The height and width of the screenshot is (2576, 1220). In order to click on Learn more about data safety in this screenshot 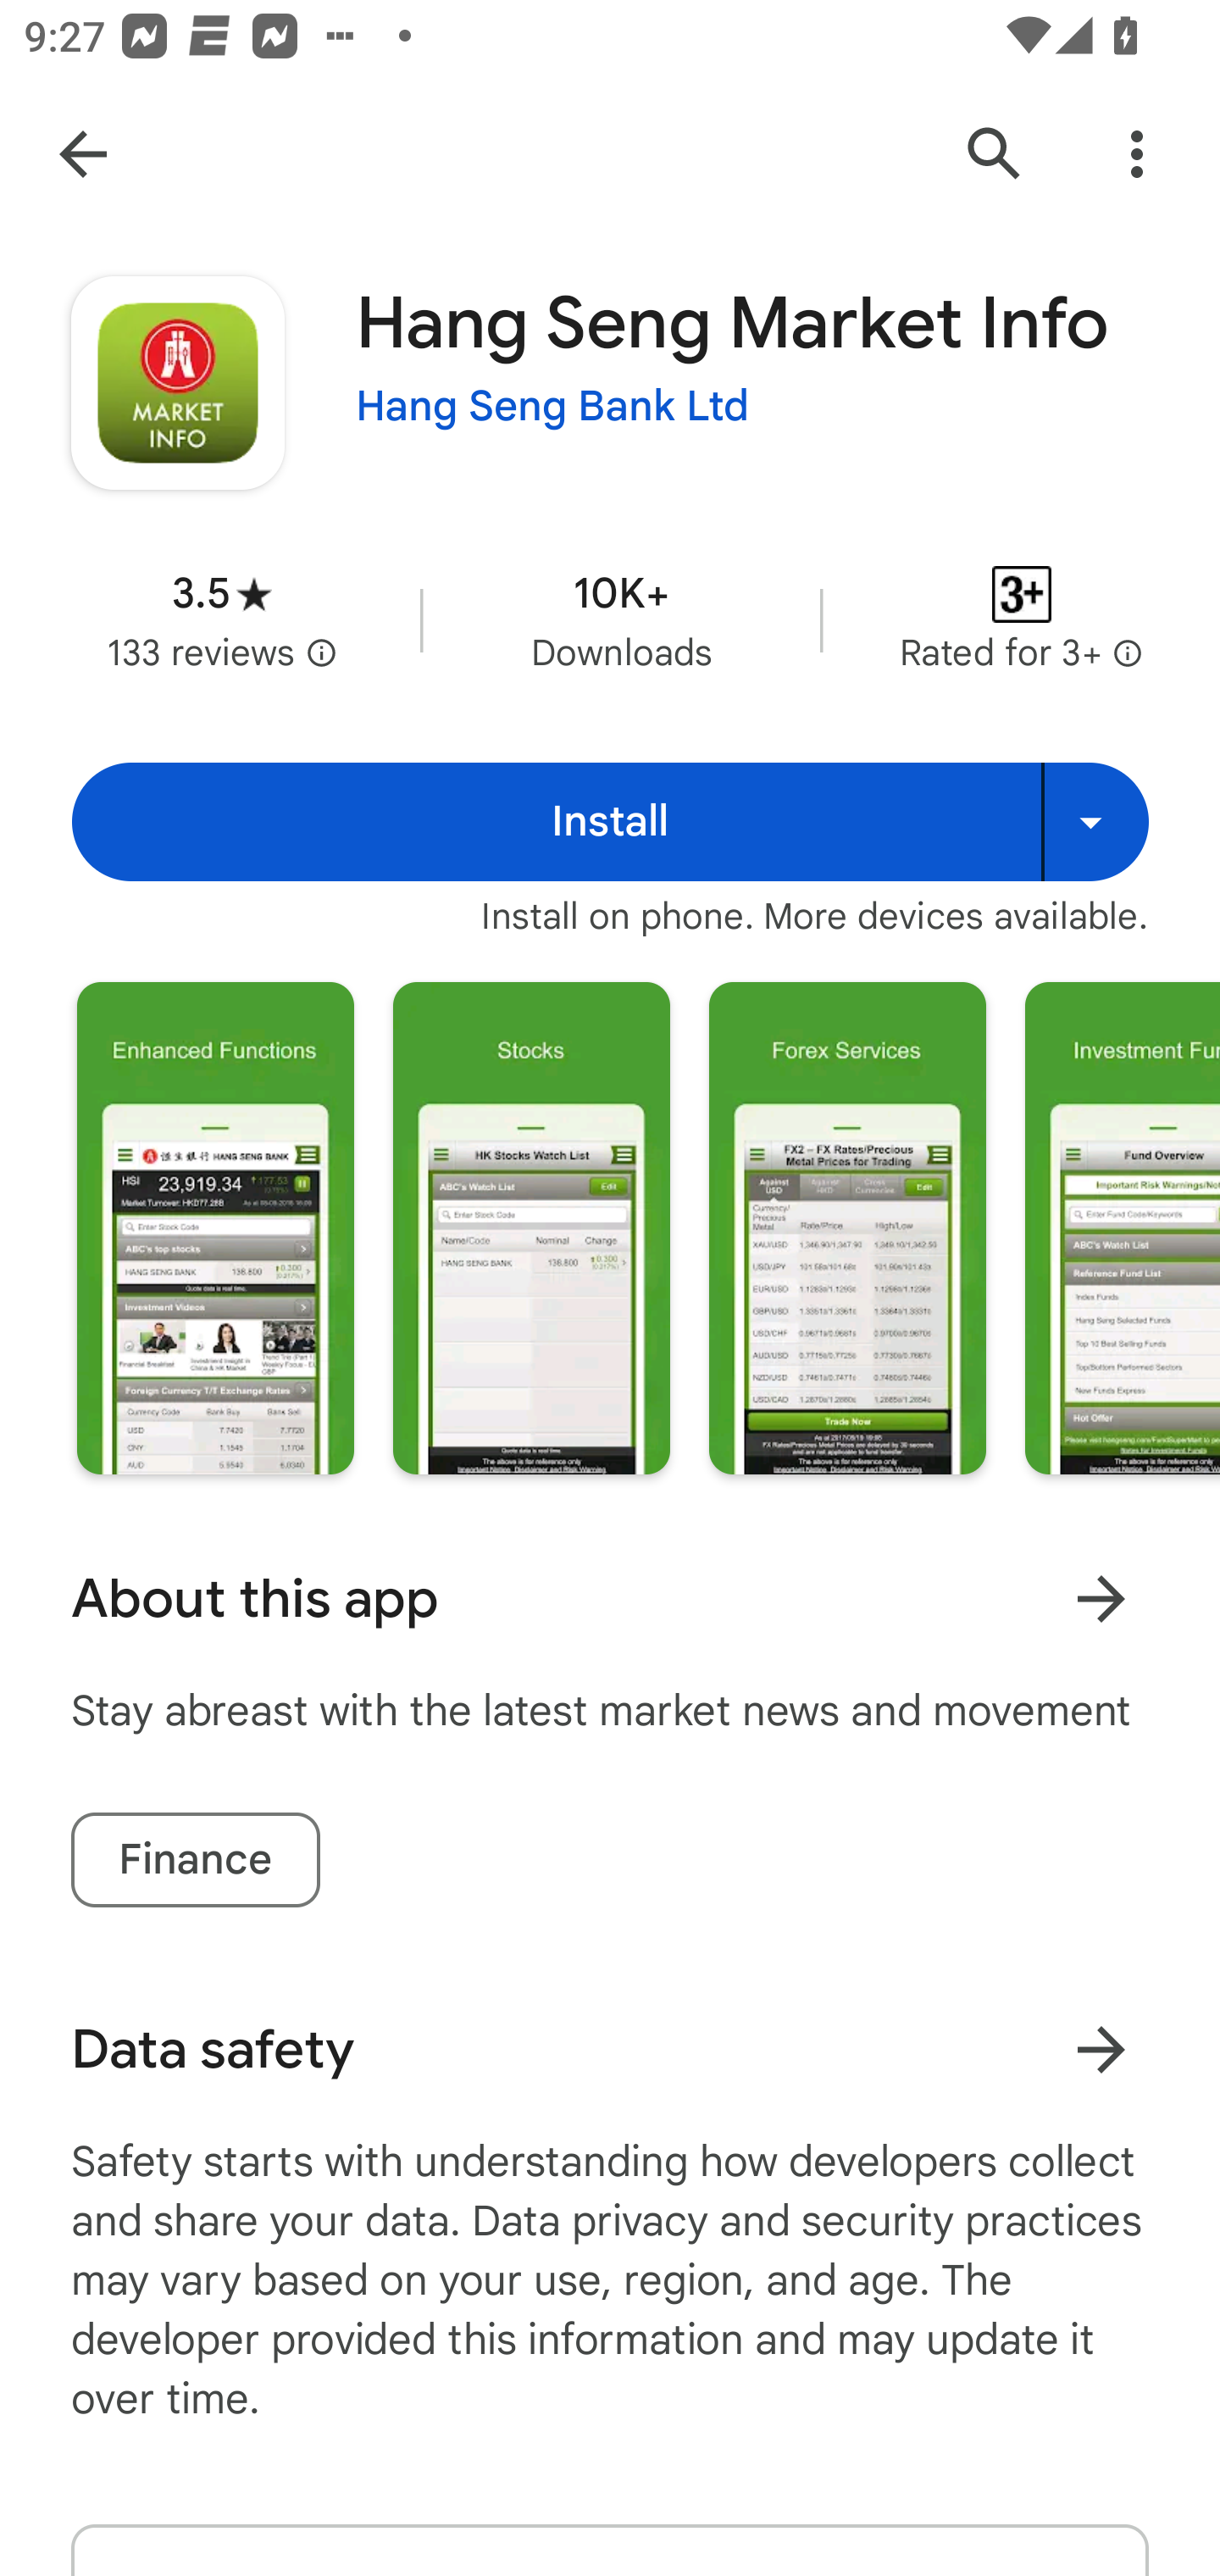, I will do `click(1101, 2049)`.